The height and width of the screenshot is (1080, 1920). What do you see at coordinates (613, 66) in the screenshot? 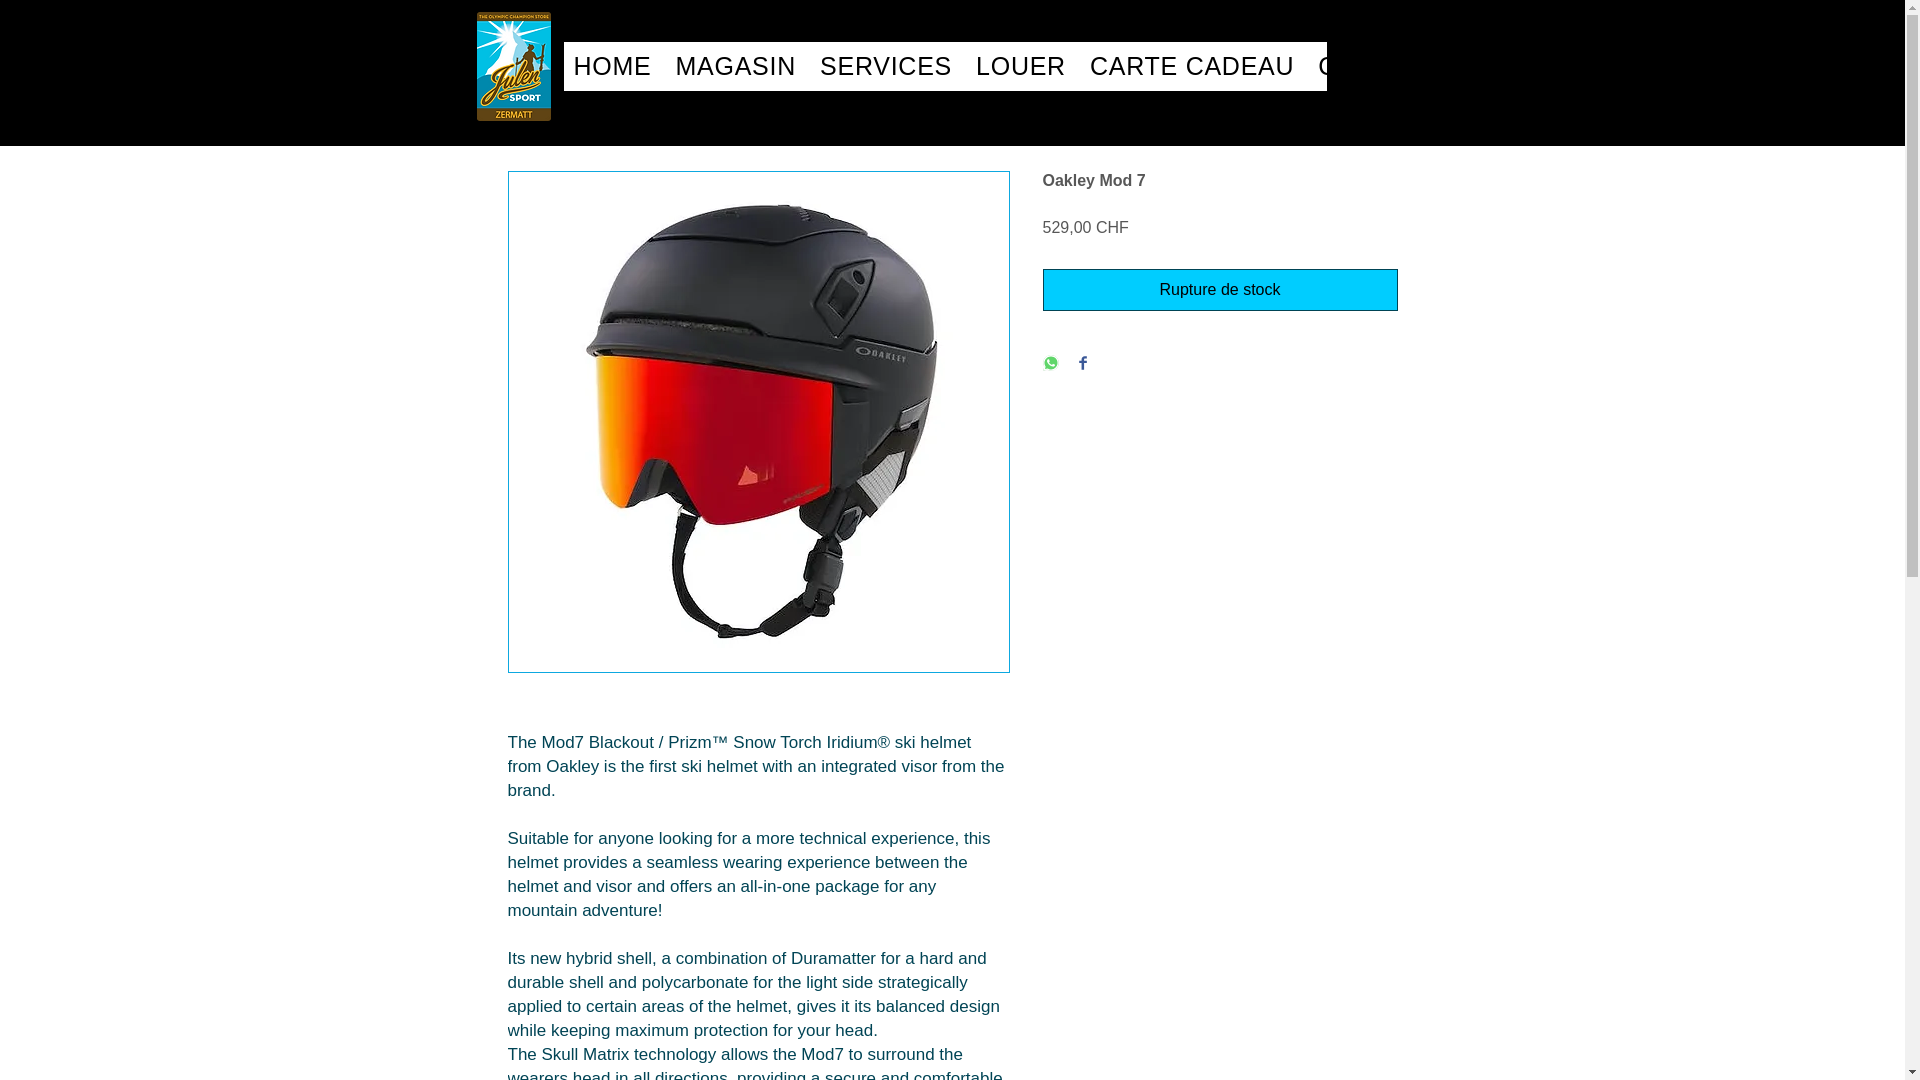
I see `HOME` at bounding box center [613, 66].